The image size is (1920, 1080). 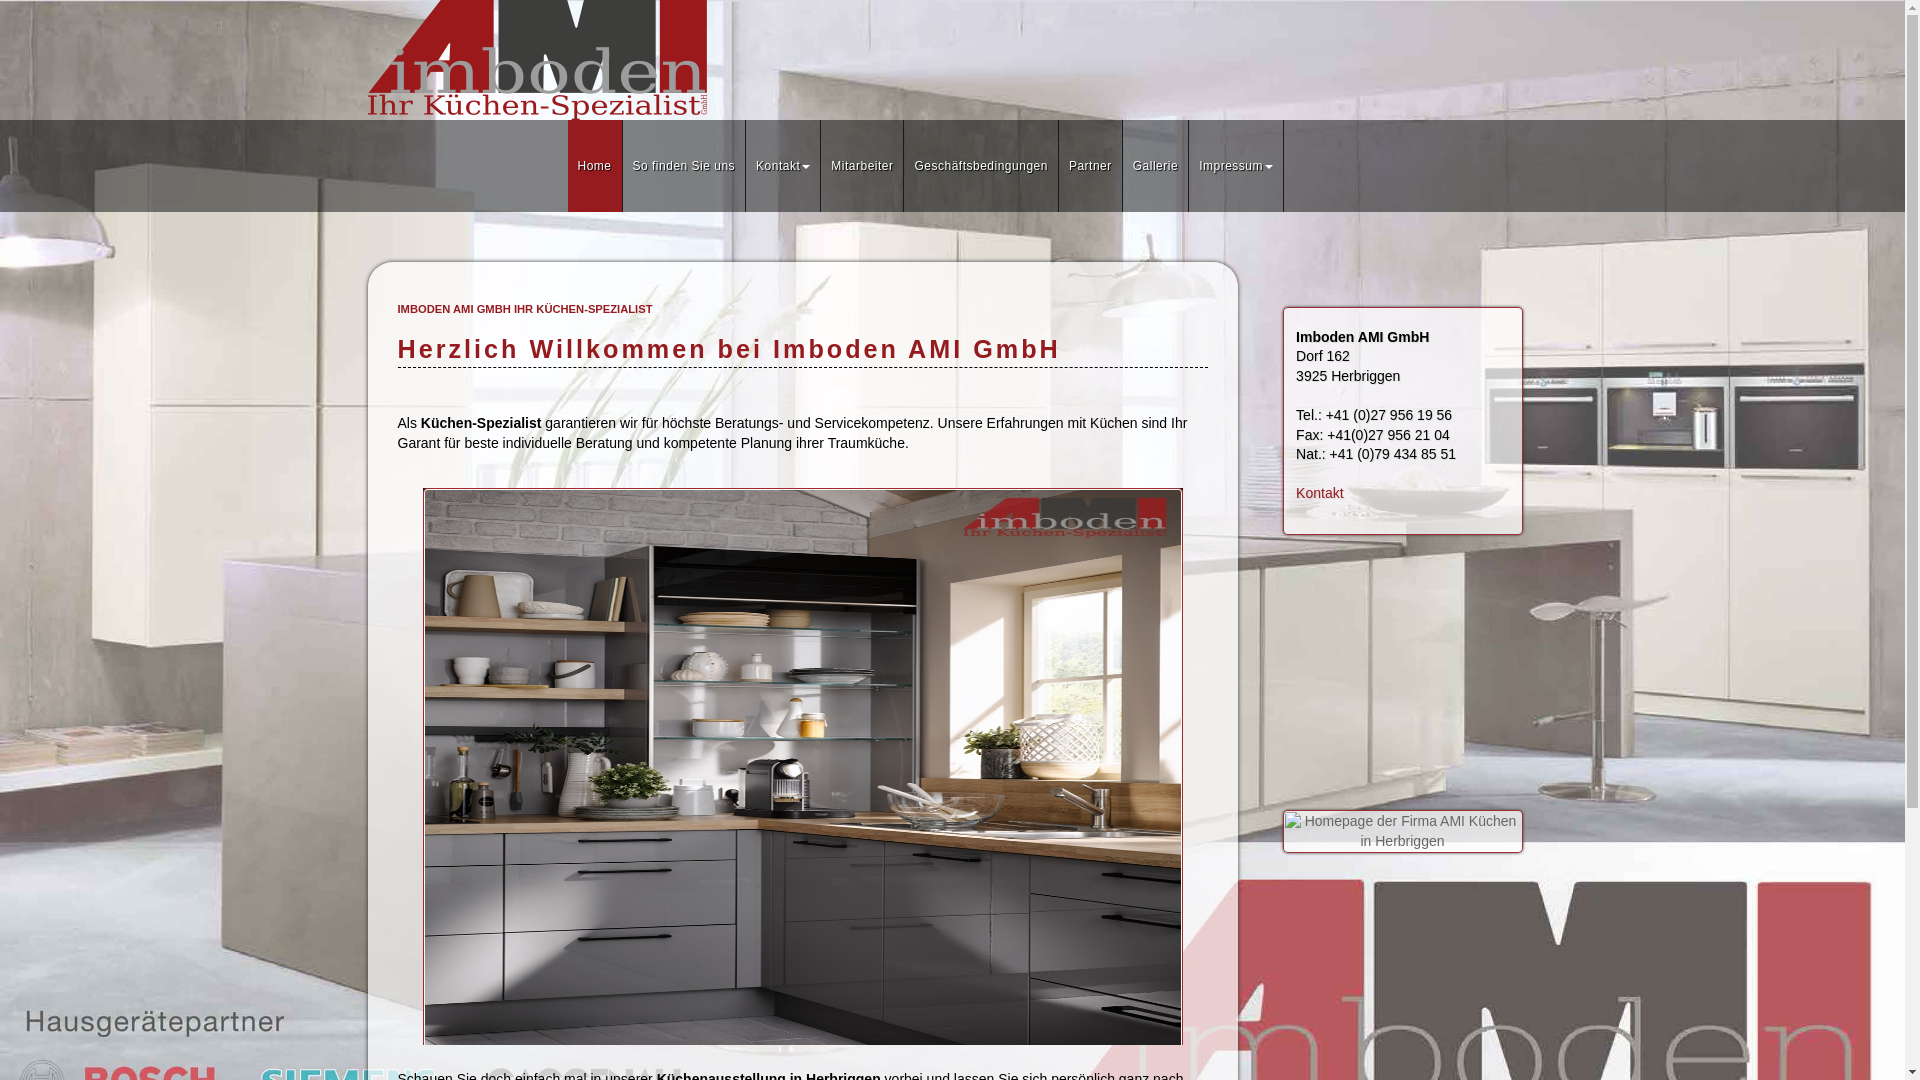 What do you see at coordinates (685, 166) in the screenshot?
I see `So finden Sie uns` at bounding box center [685, 166].